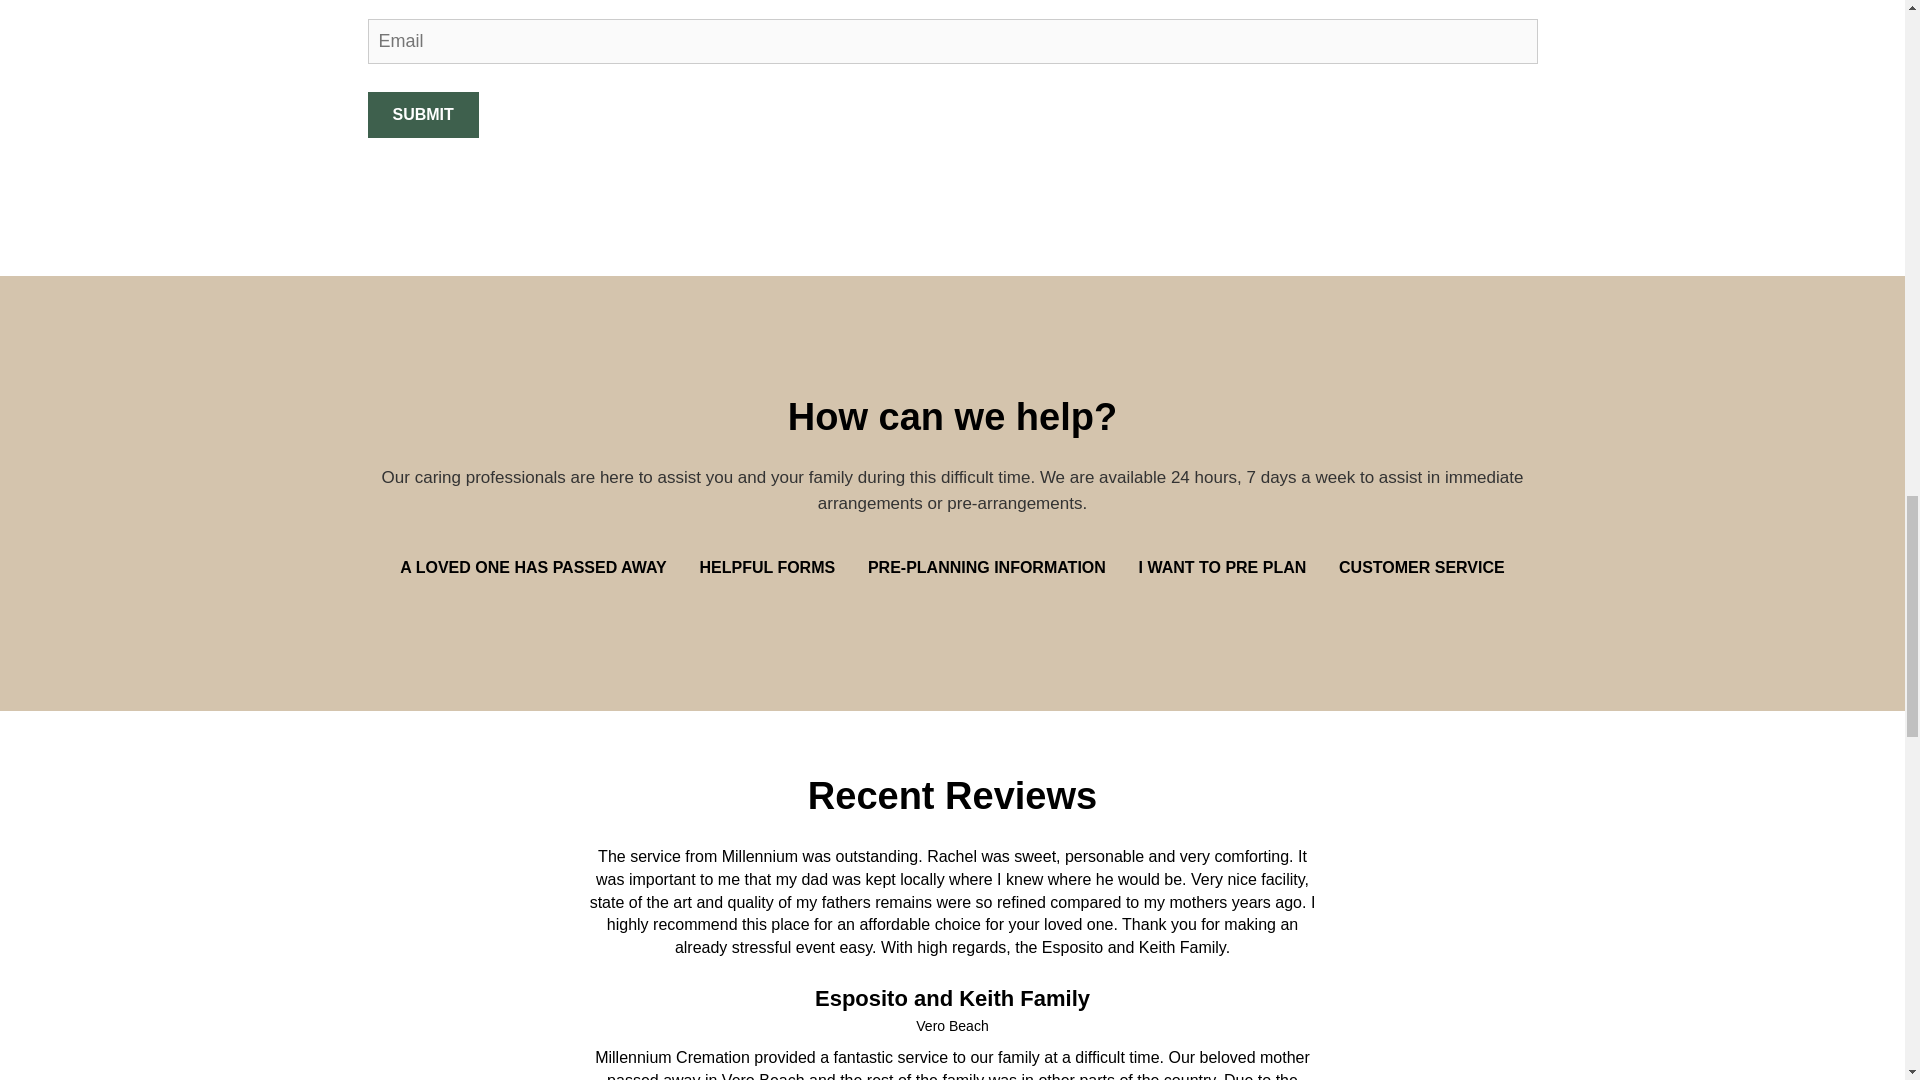 This screenshot has height=1080, width=1920. Describe the element at coordinates (986, 567) in the screenshot. I see `PRE-PLANNING INFORMATION` at that location.